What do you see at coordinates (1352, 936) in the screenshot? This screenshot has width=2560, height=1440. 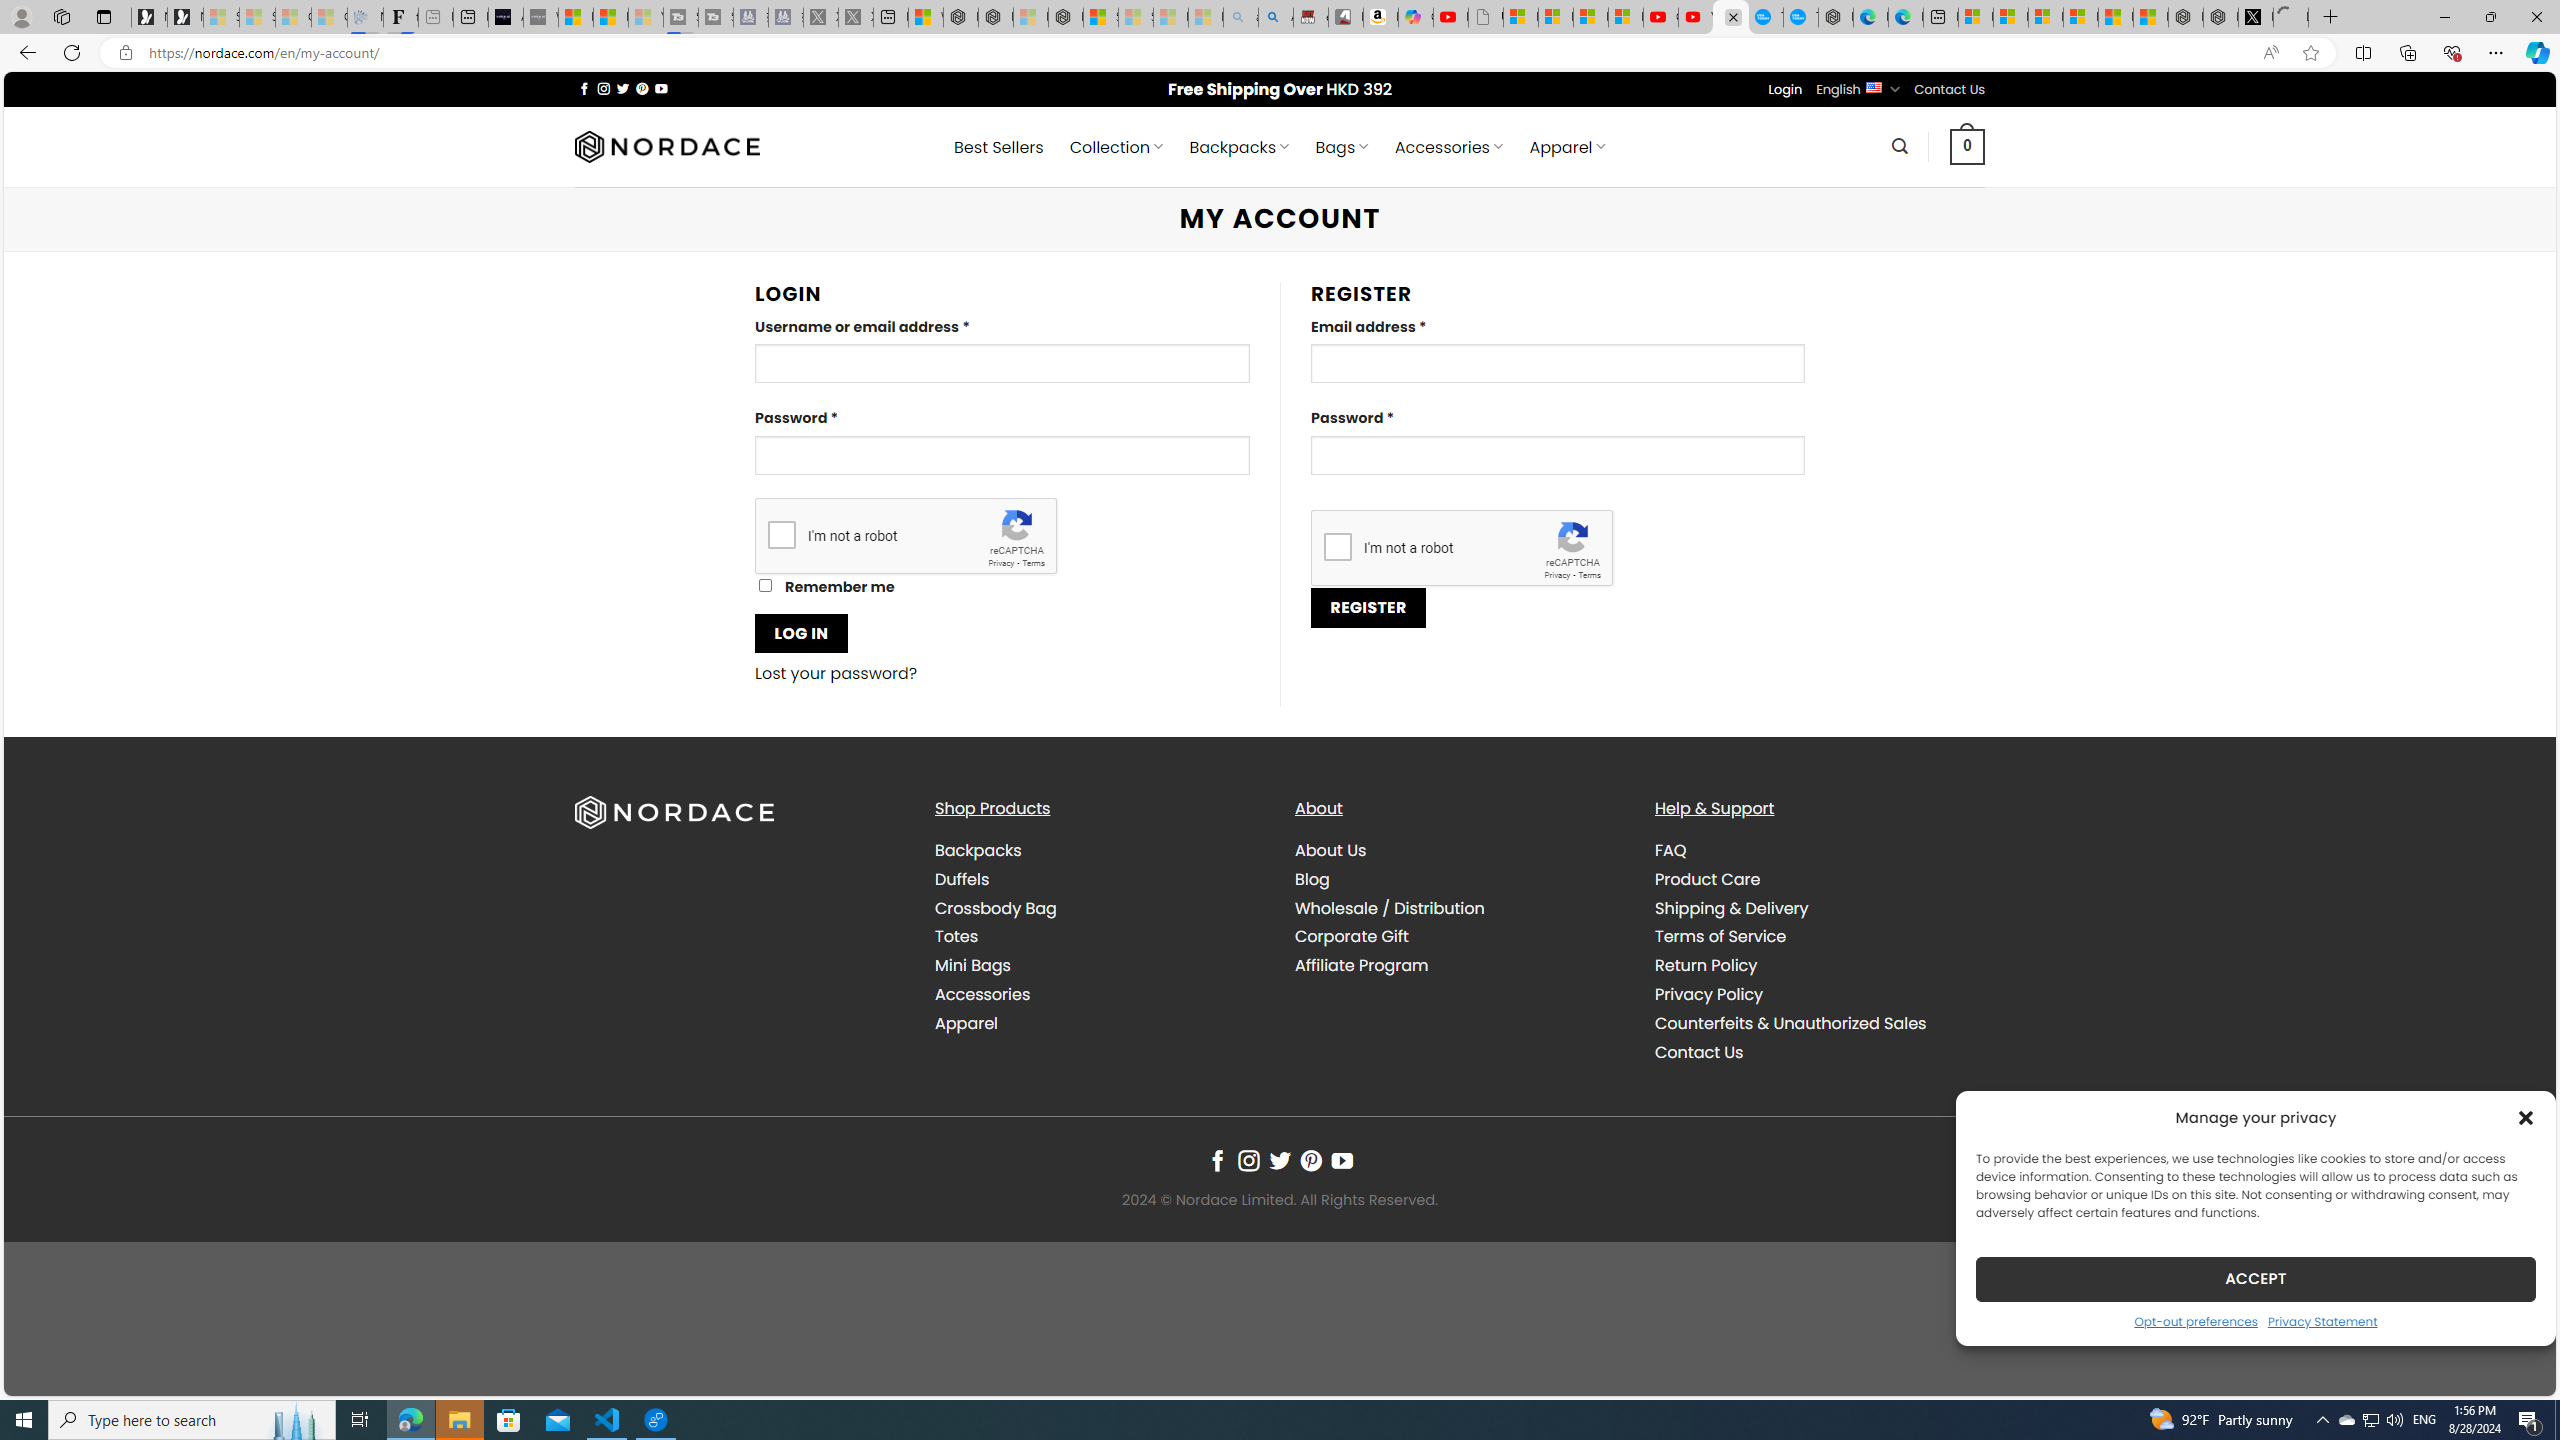 I see `Corporate Gift` at bounding box center [1352, 936].